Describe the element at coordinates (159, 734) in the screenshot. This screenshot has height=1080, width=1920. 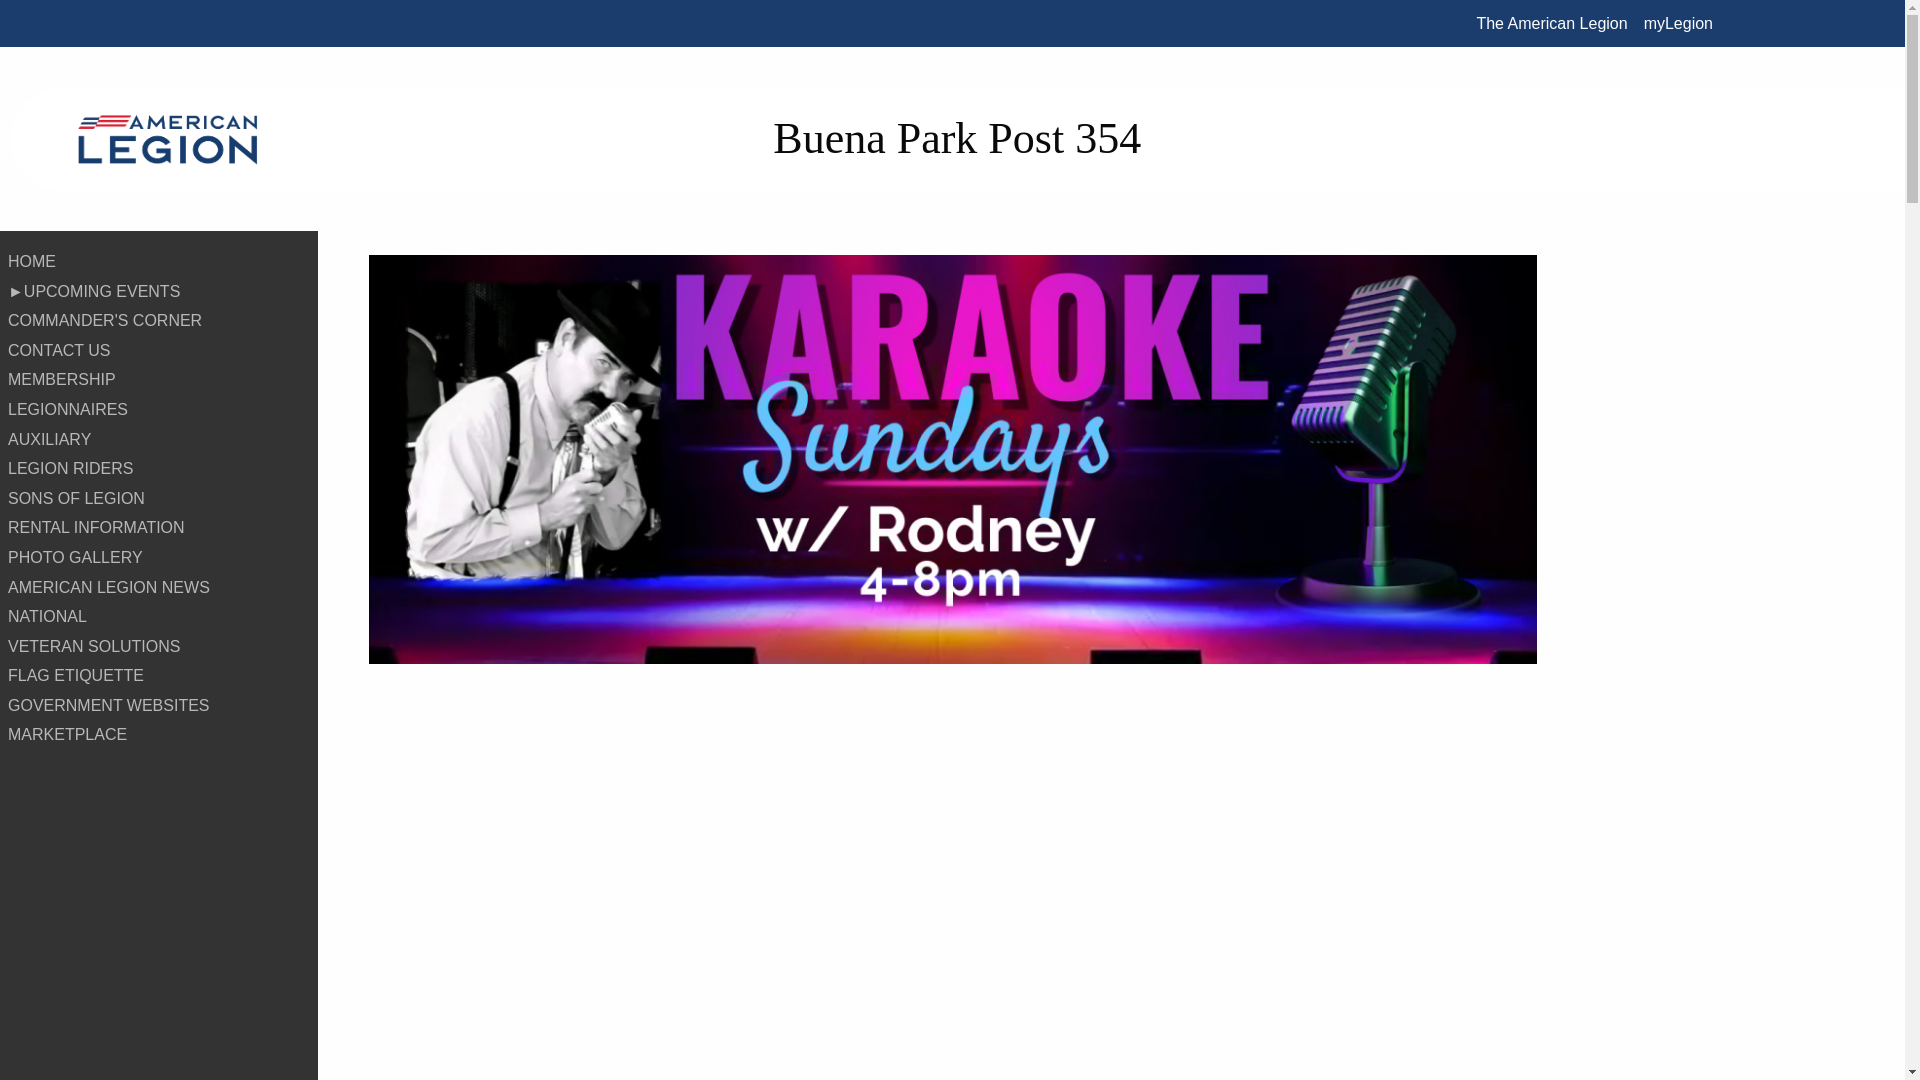
I see `MARKETPLACE` at that location.